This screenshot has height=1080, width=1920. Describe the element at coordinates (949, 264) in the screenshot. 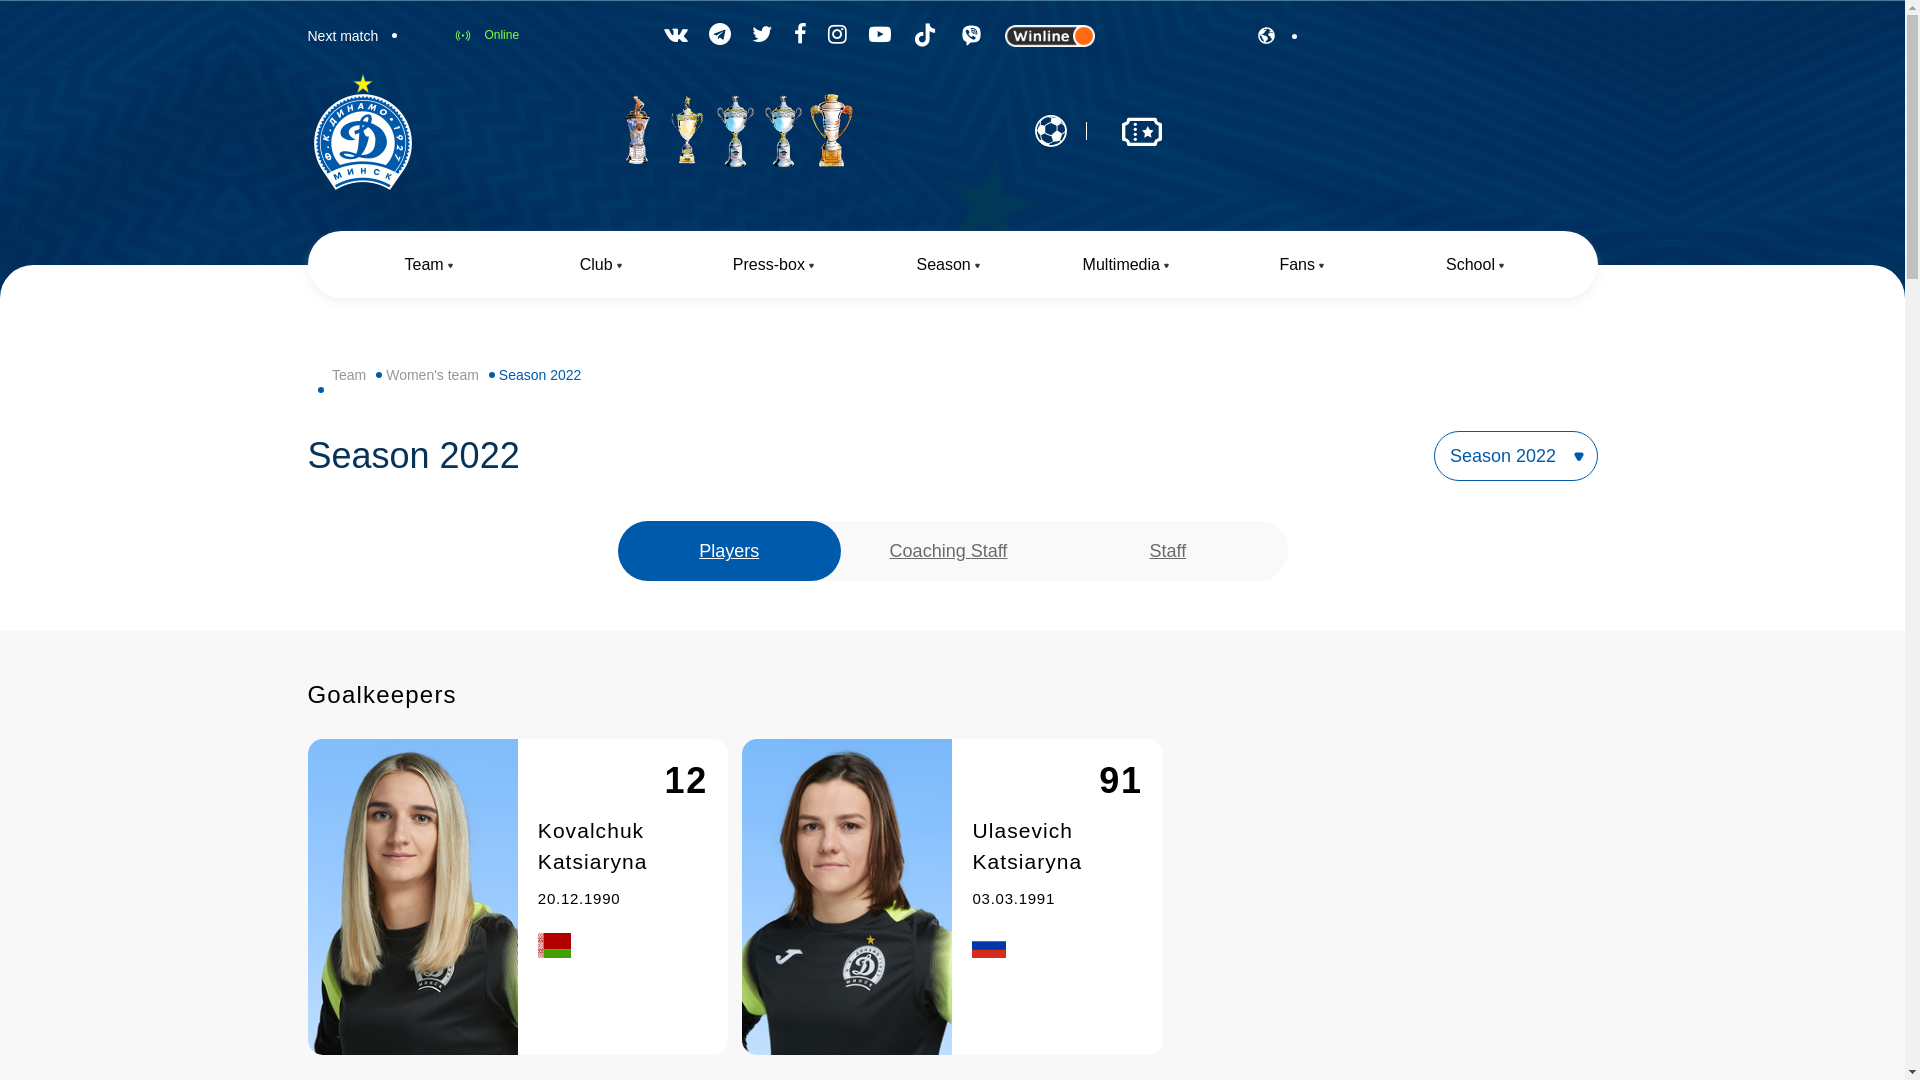

I see `Season` at that location.